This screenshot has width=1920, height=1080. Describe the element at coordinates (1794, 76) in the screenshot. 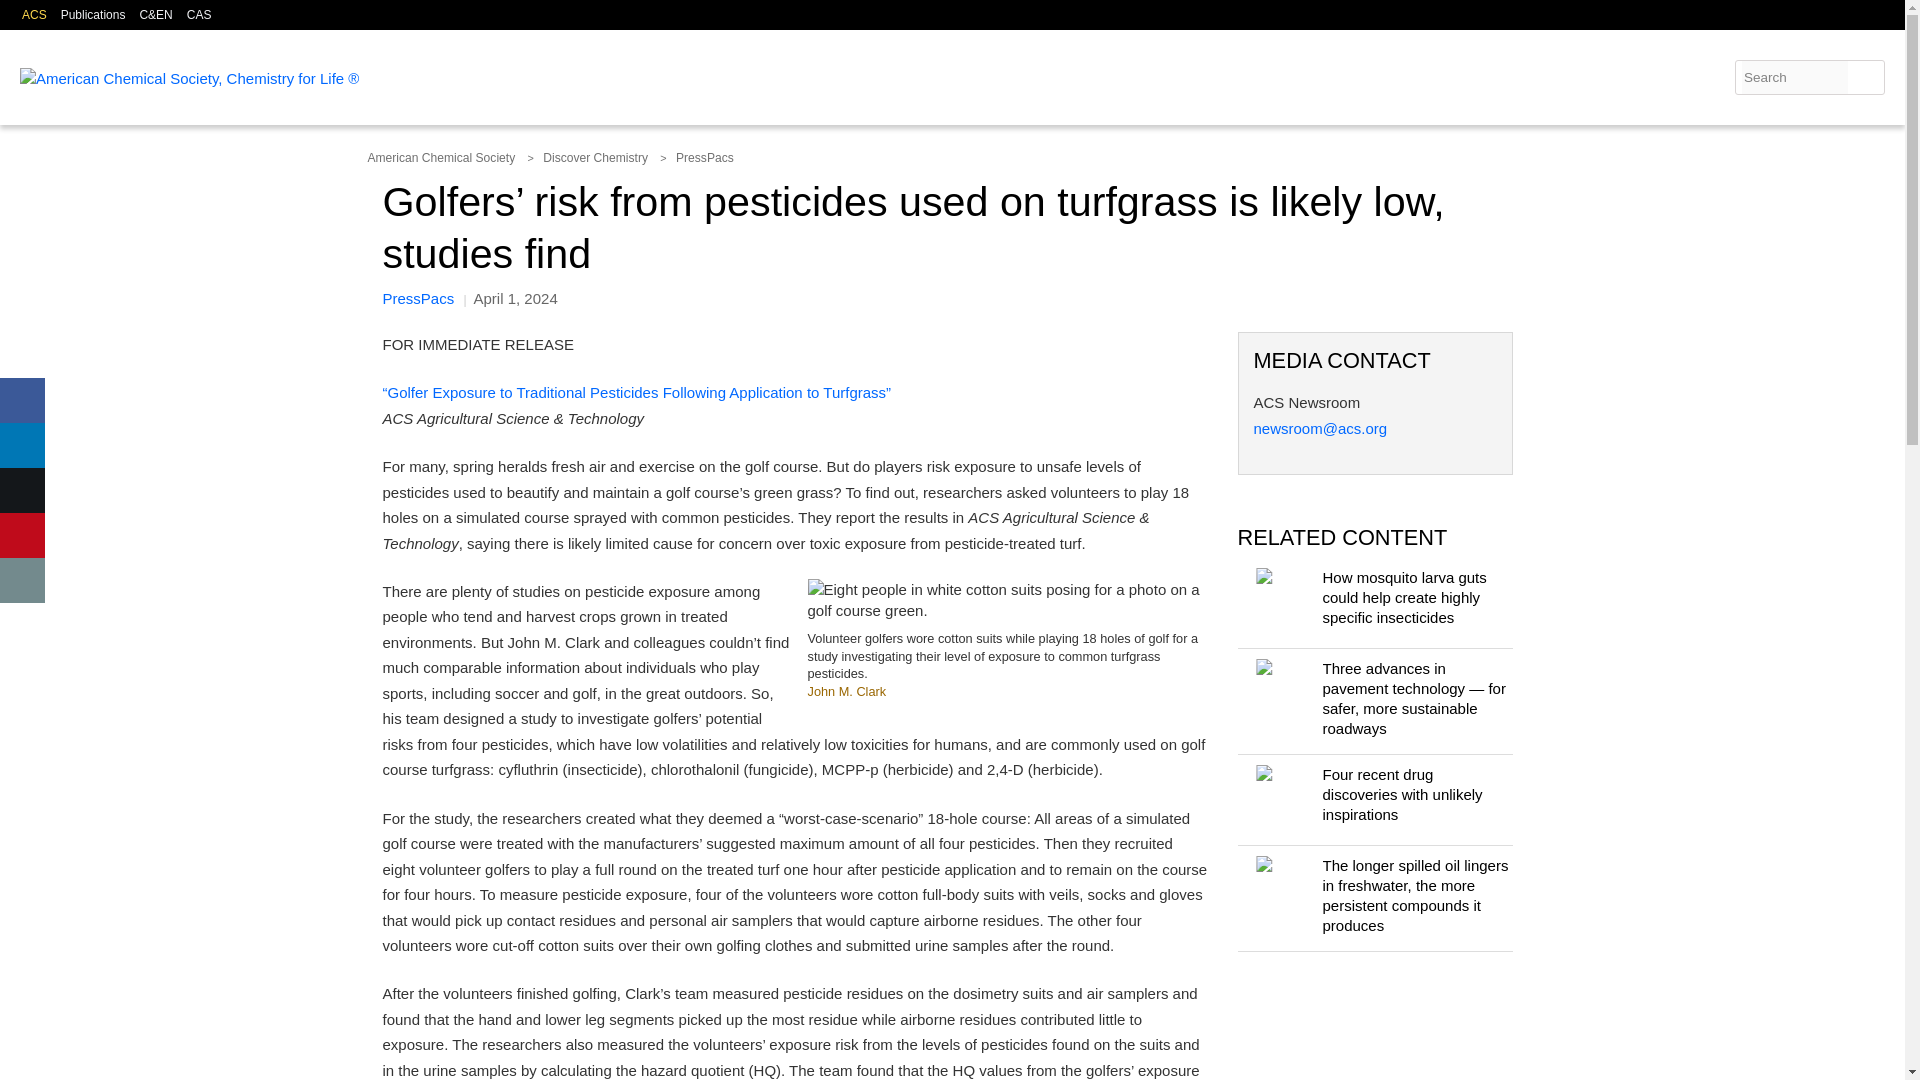

I see `Enter keywords to search` at that location.